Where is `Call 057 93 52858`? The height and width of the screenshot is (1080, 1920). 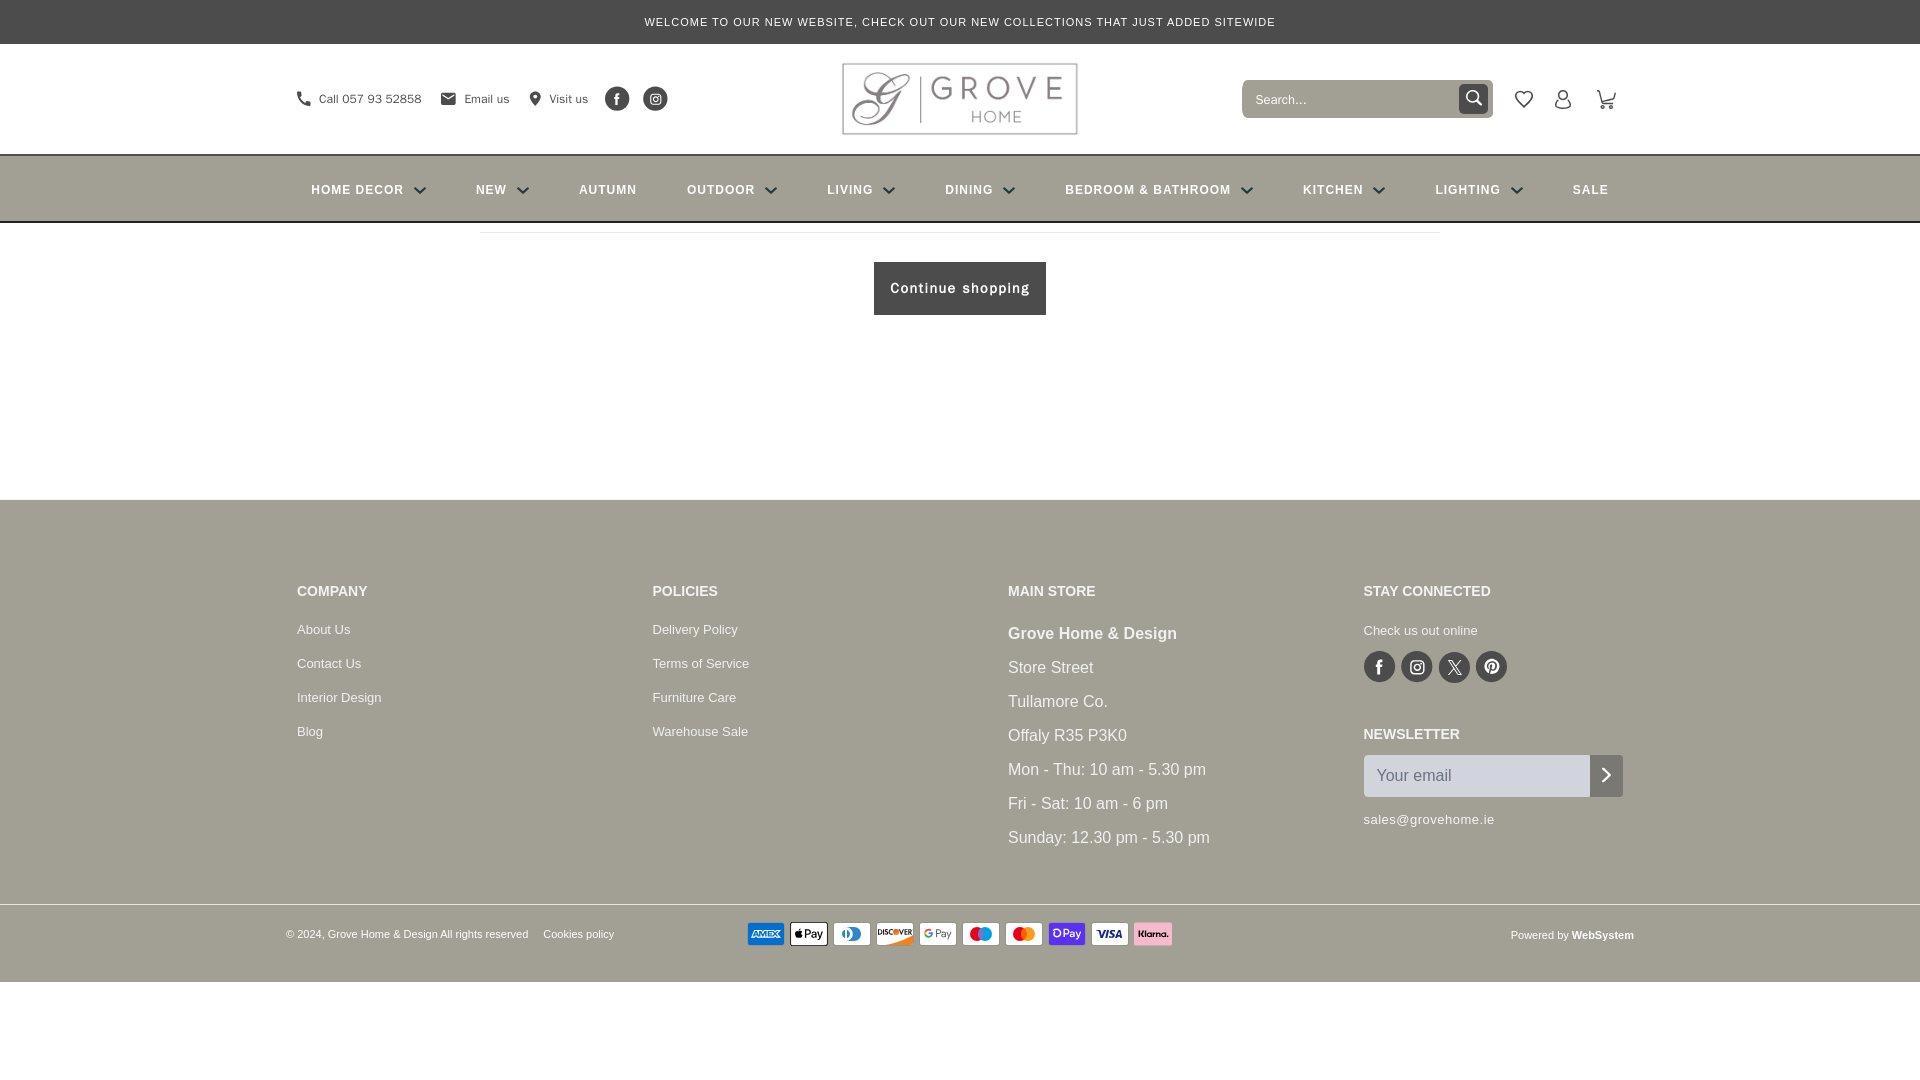
Call 057 93 52858 is located at coordinates (358, 98).